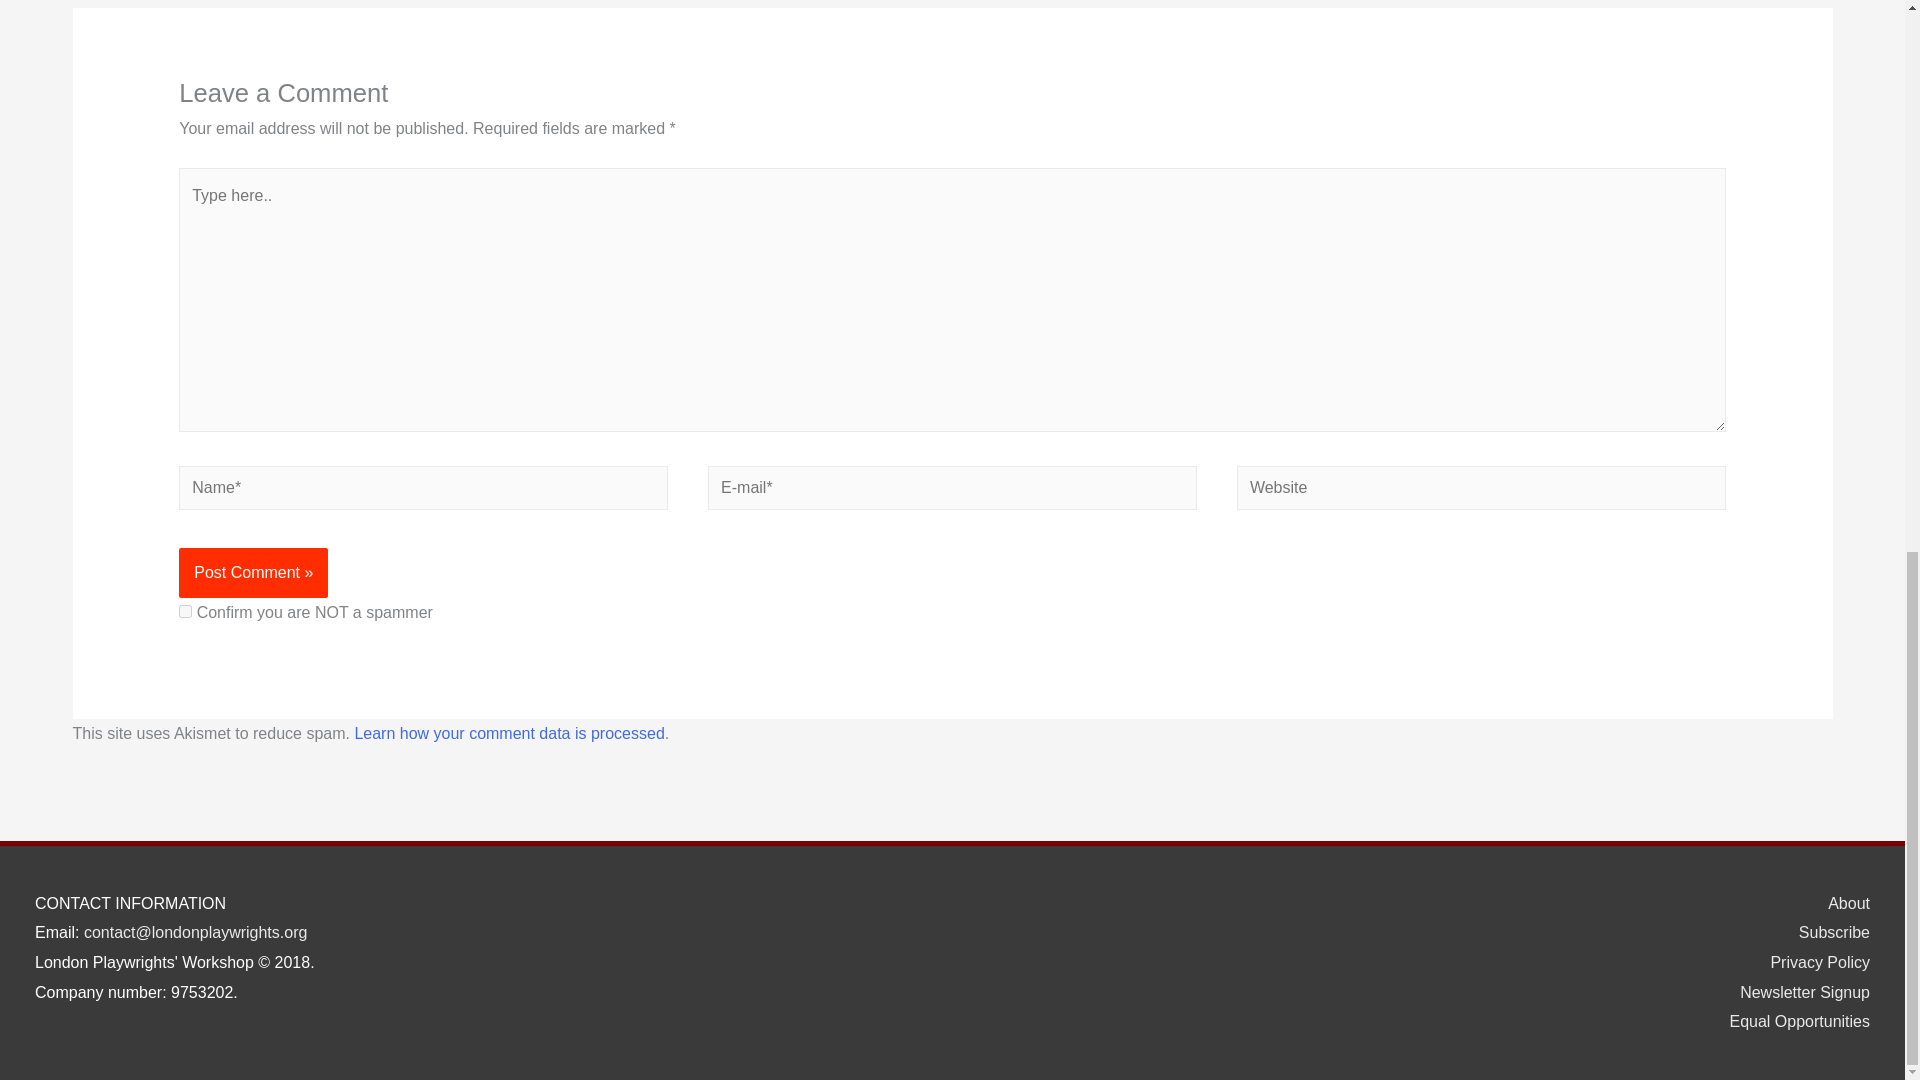  Describe the element at coordinates (1841, 903) in the screenshot. I see `About` at that location.